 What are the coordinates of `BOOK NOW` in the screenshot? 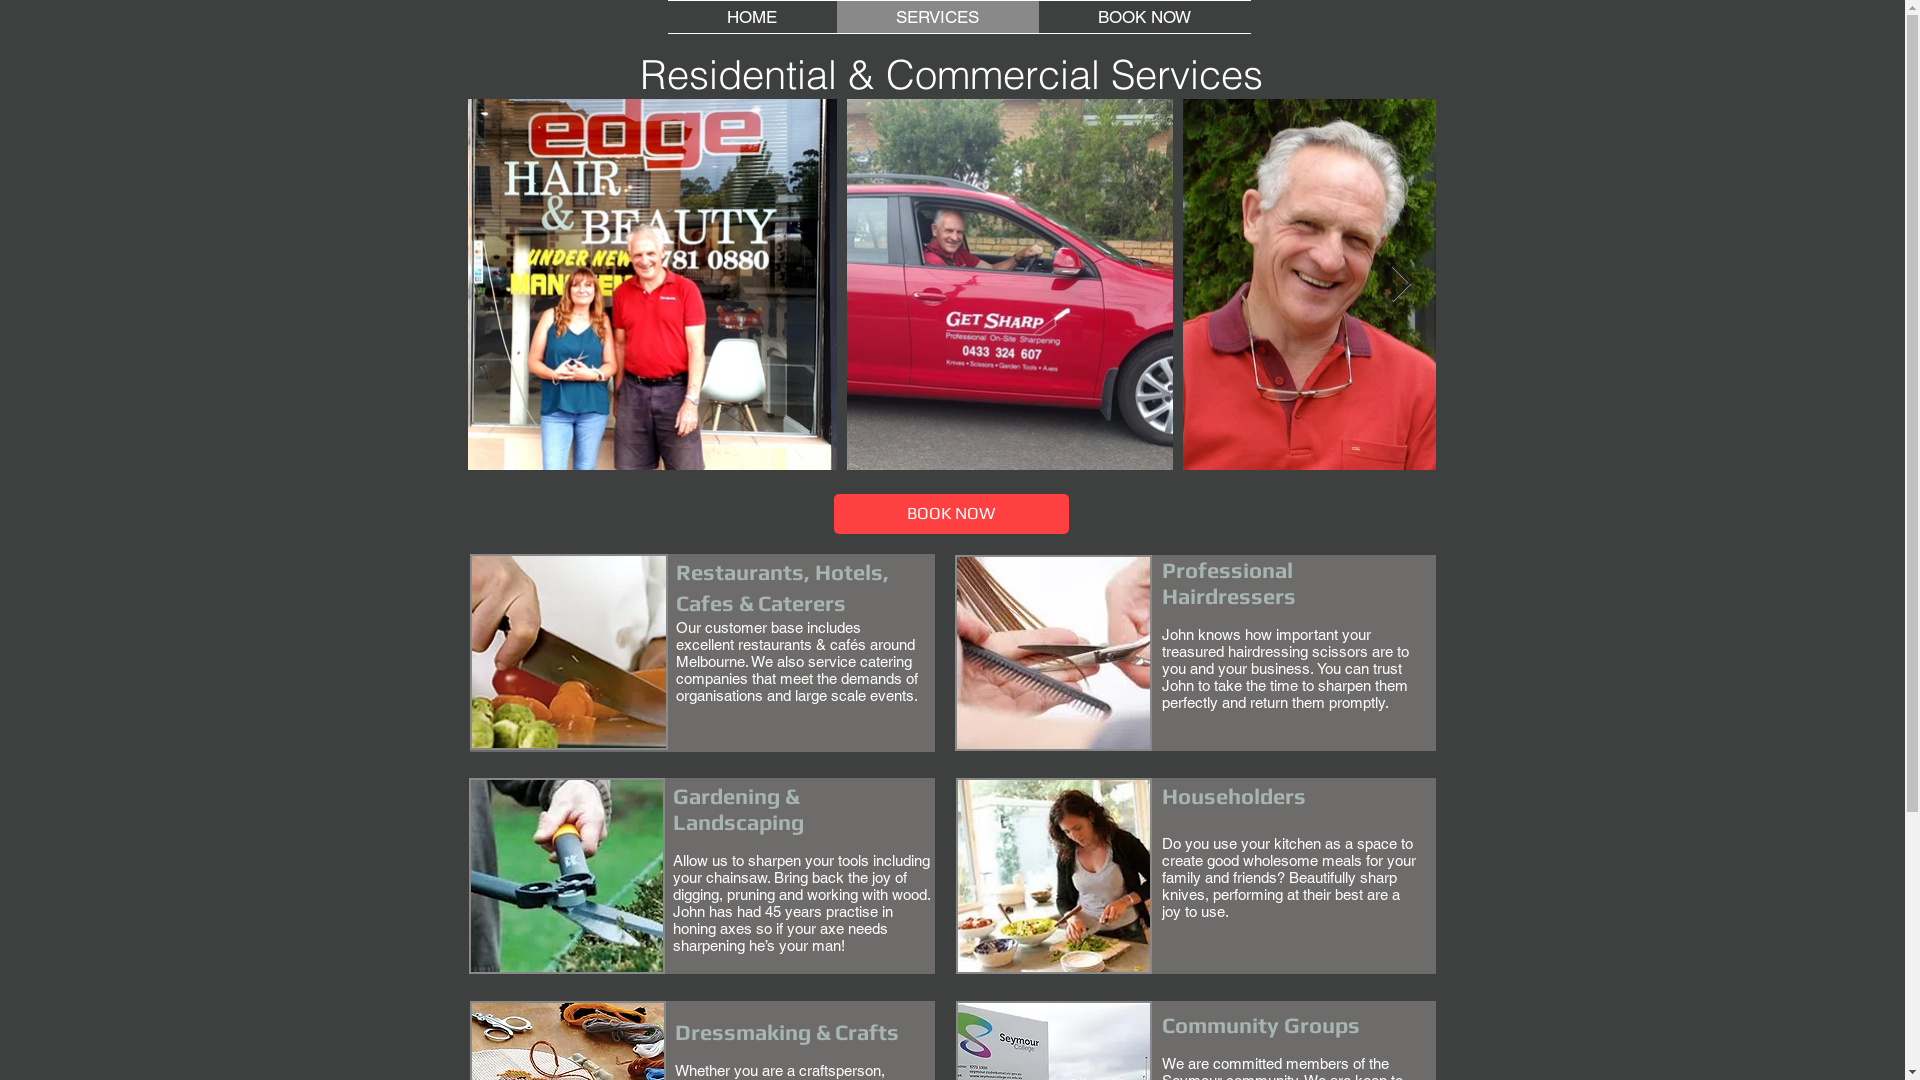 It's located at (1144, 17).